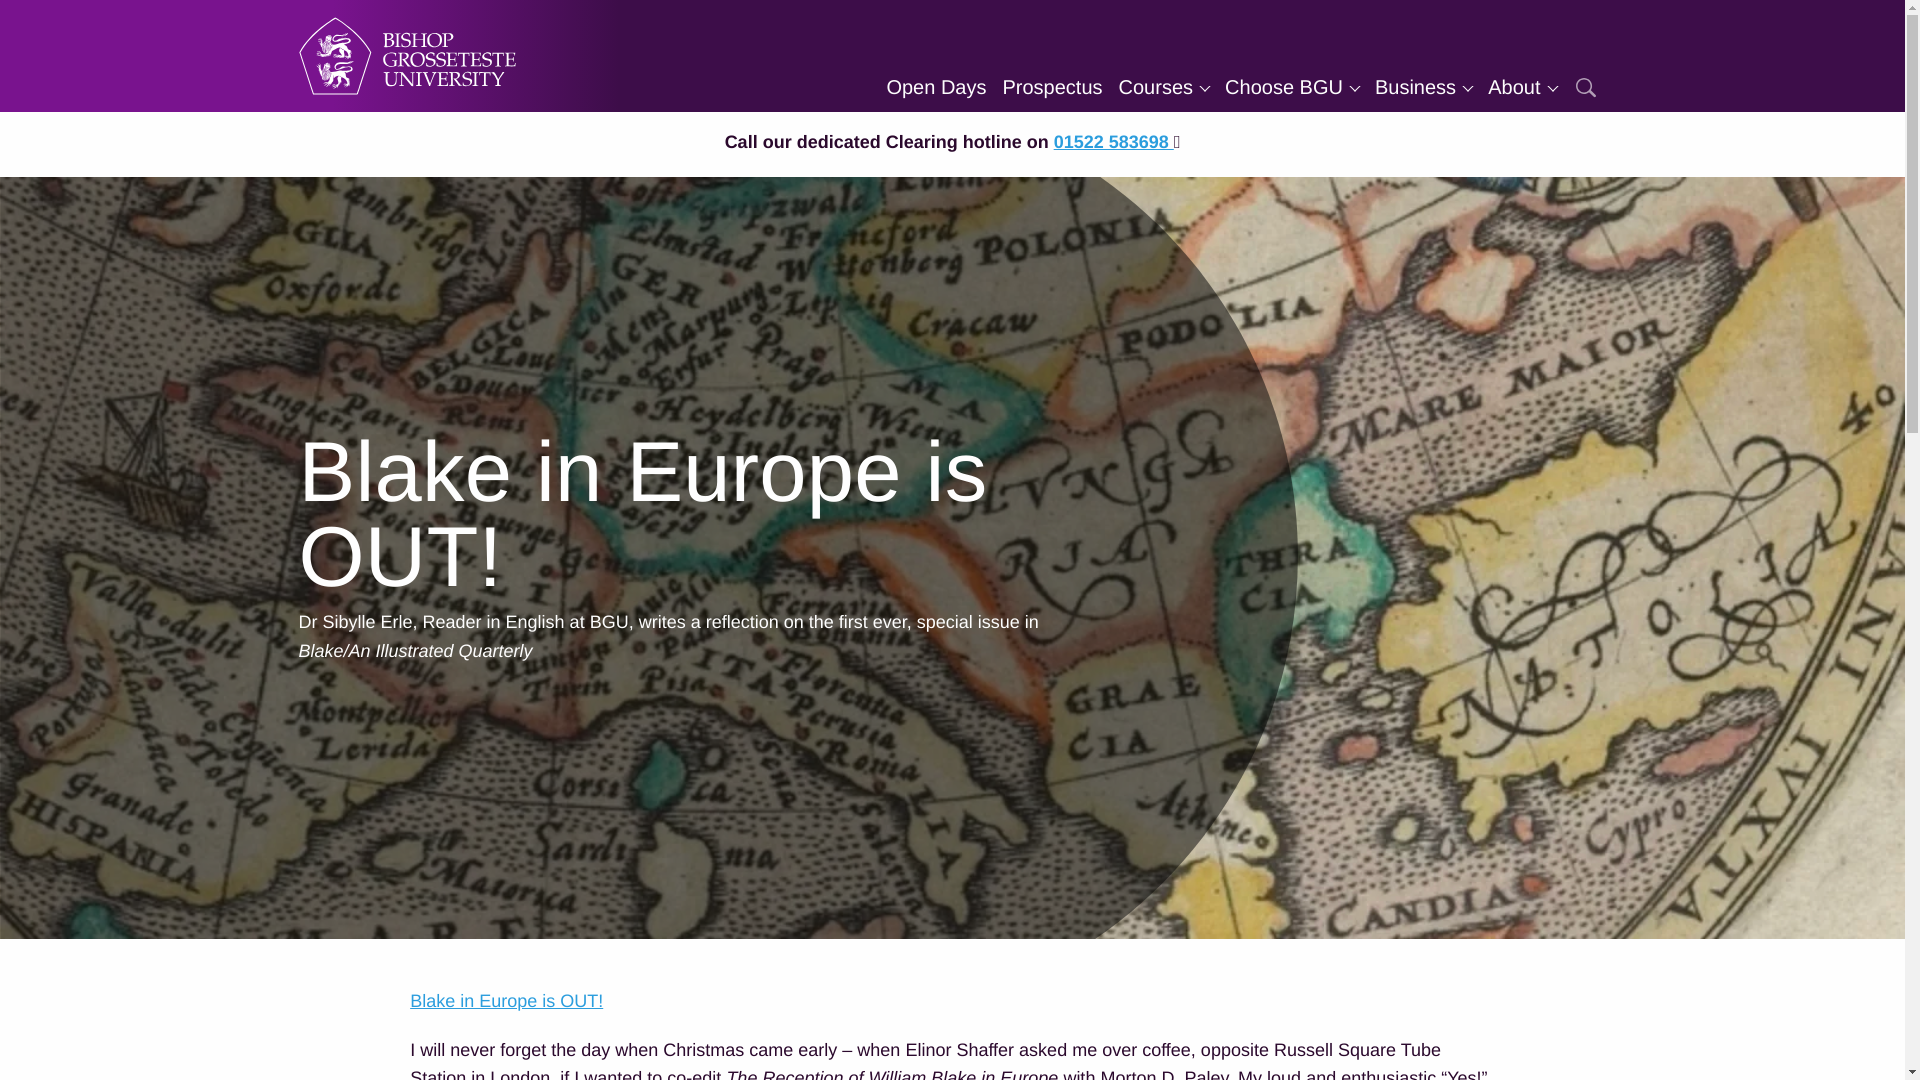 The image size is (1920, 1080). Describe the element at coordinates (1052, 88) in the screenshot. I see `Prospectus` at that location.